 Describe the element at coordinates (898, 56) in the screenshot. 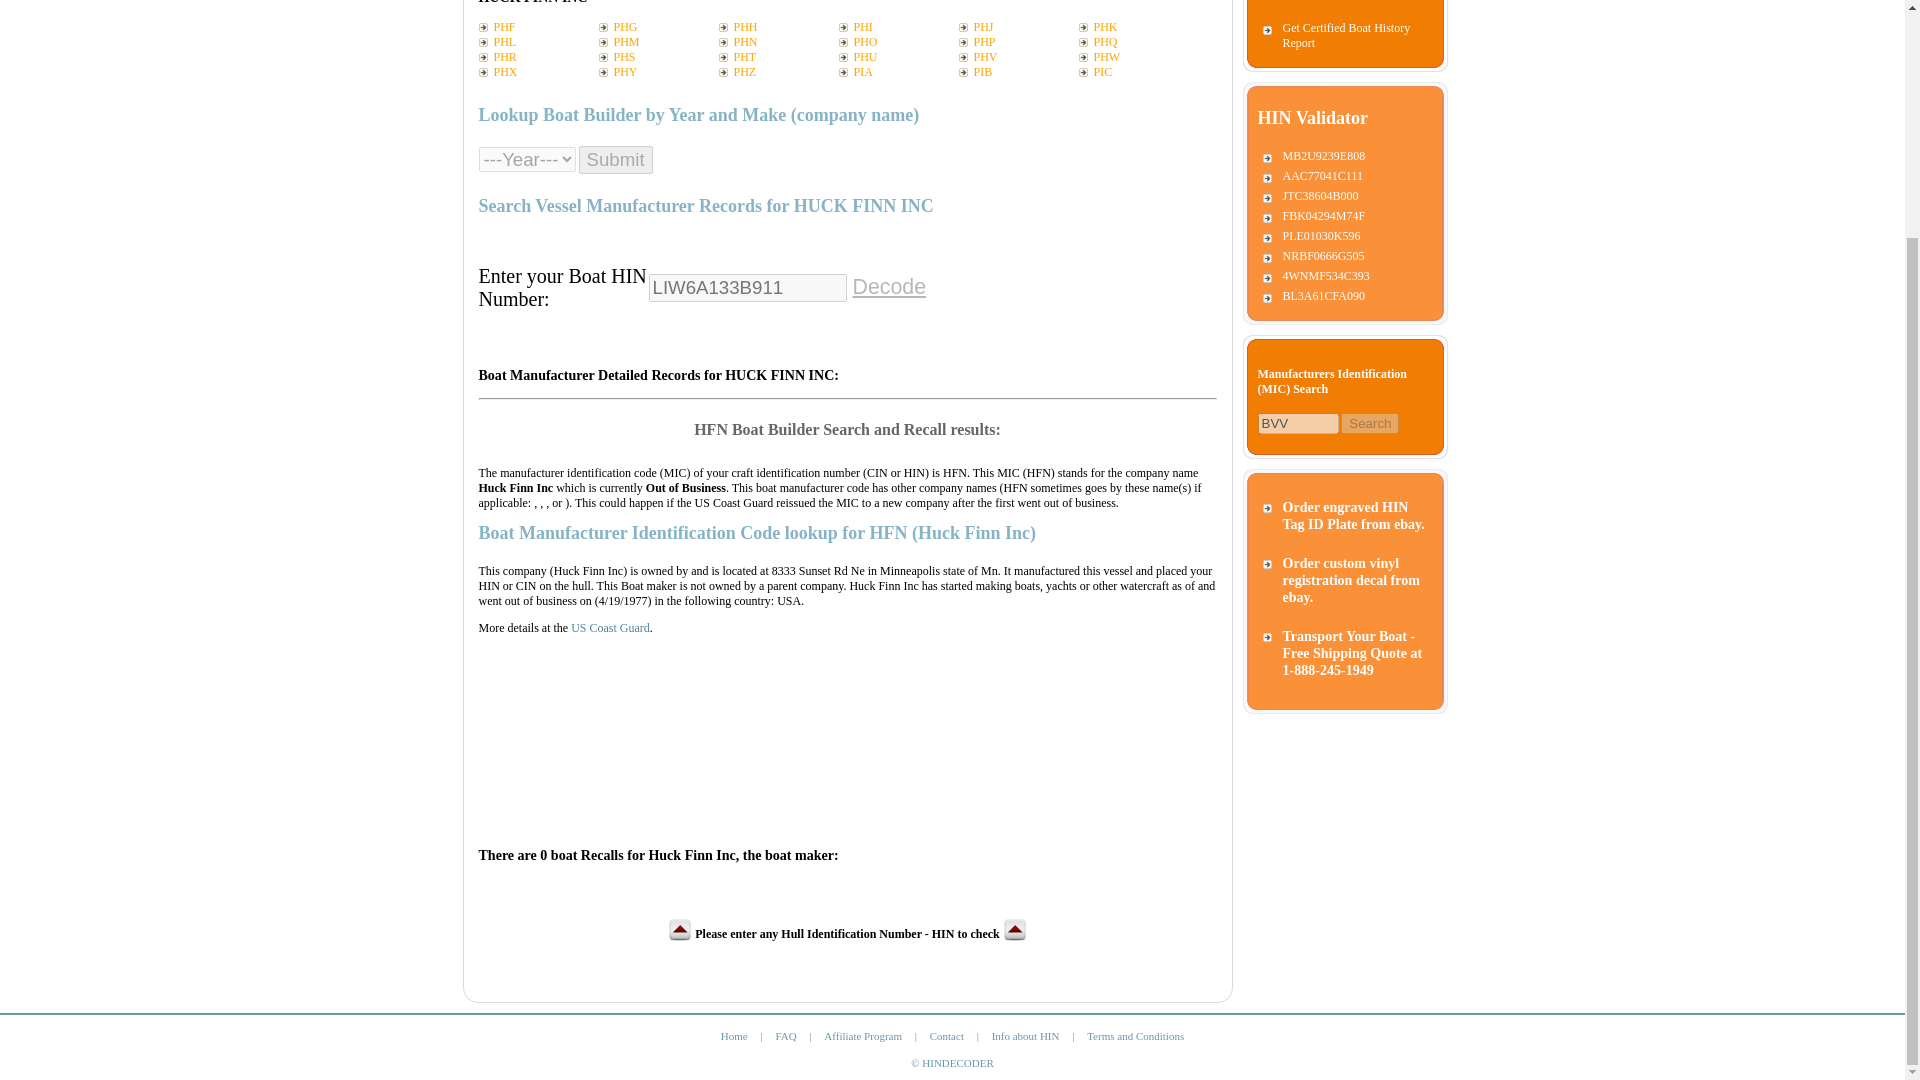

I see `PHU` at that location.